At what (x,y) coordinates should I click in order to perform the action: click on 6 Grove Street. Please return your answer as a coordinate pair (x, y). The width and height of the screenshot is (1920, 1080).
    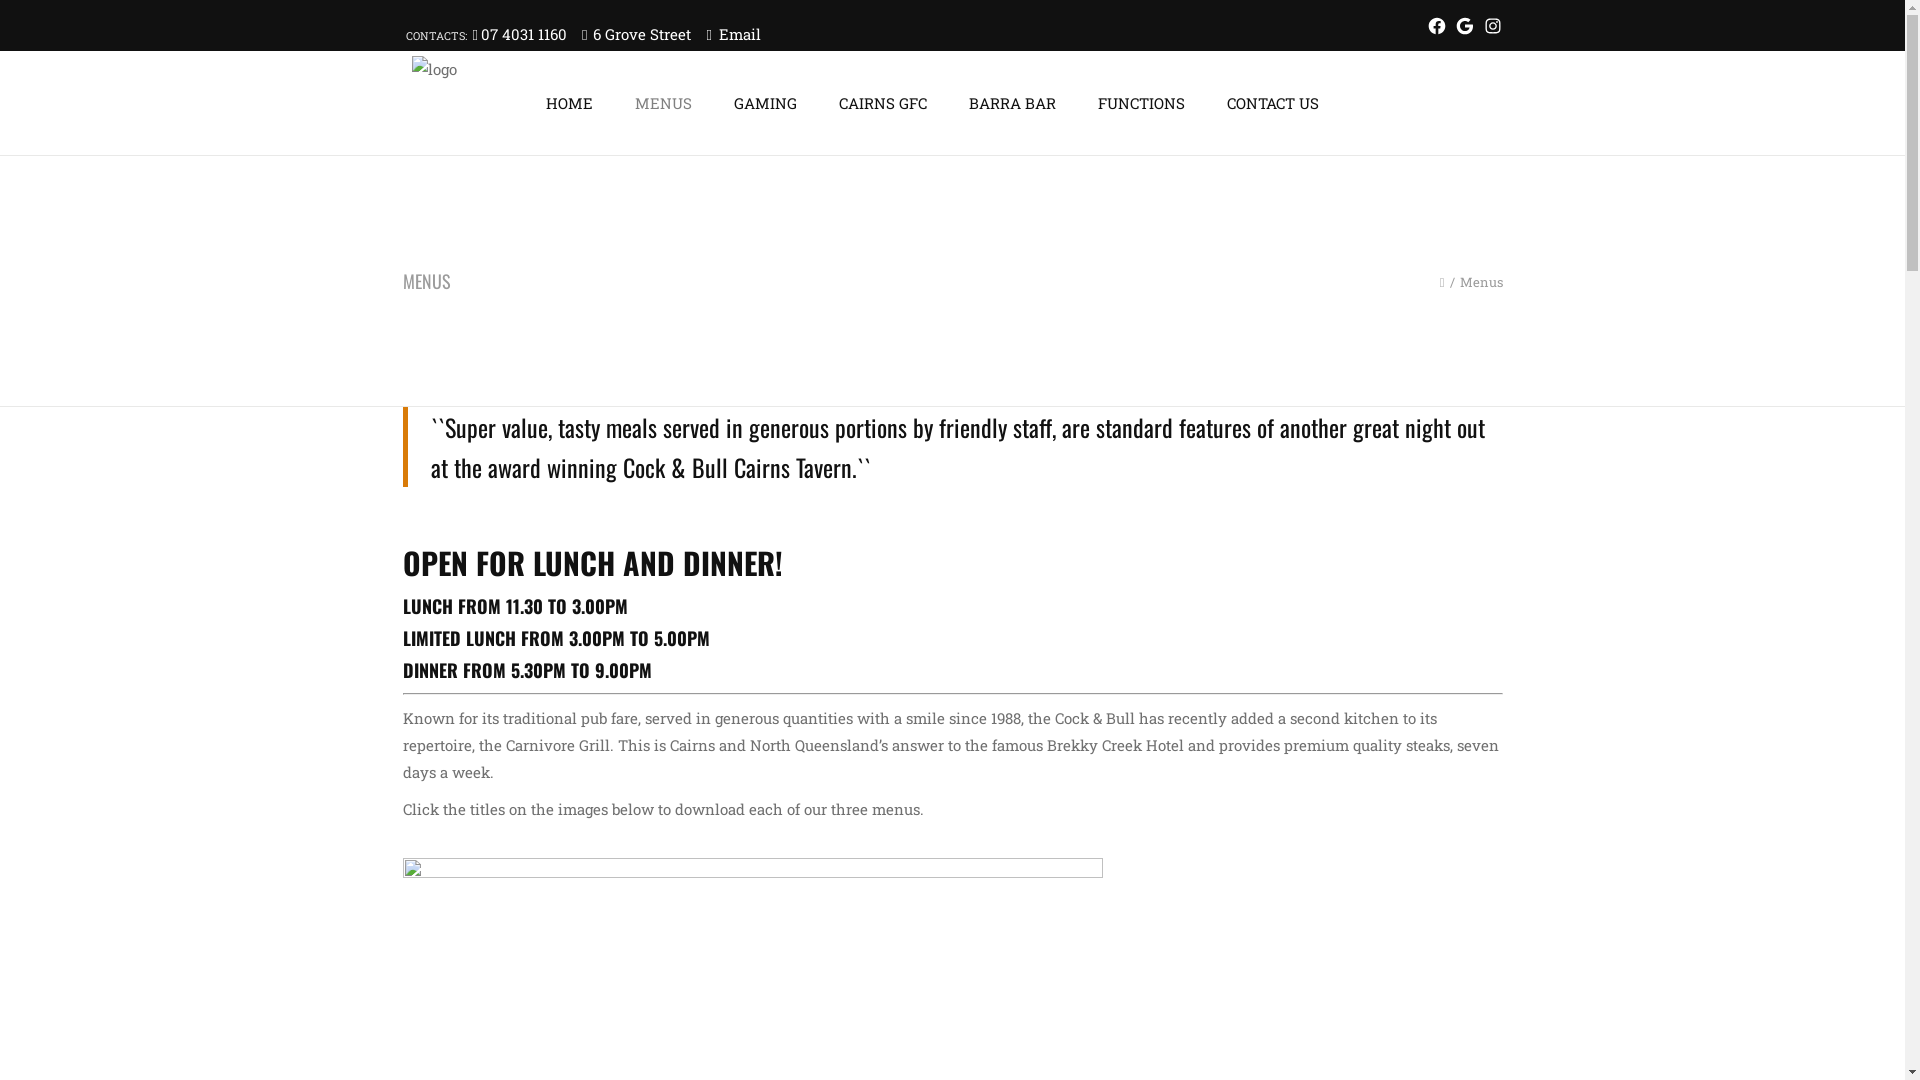
    Looking at the image, I should click on (642, 34).